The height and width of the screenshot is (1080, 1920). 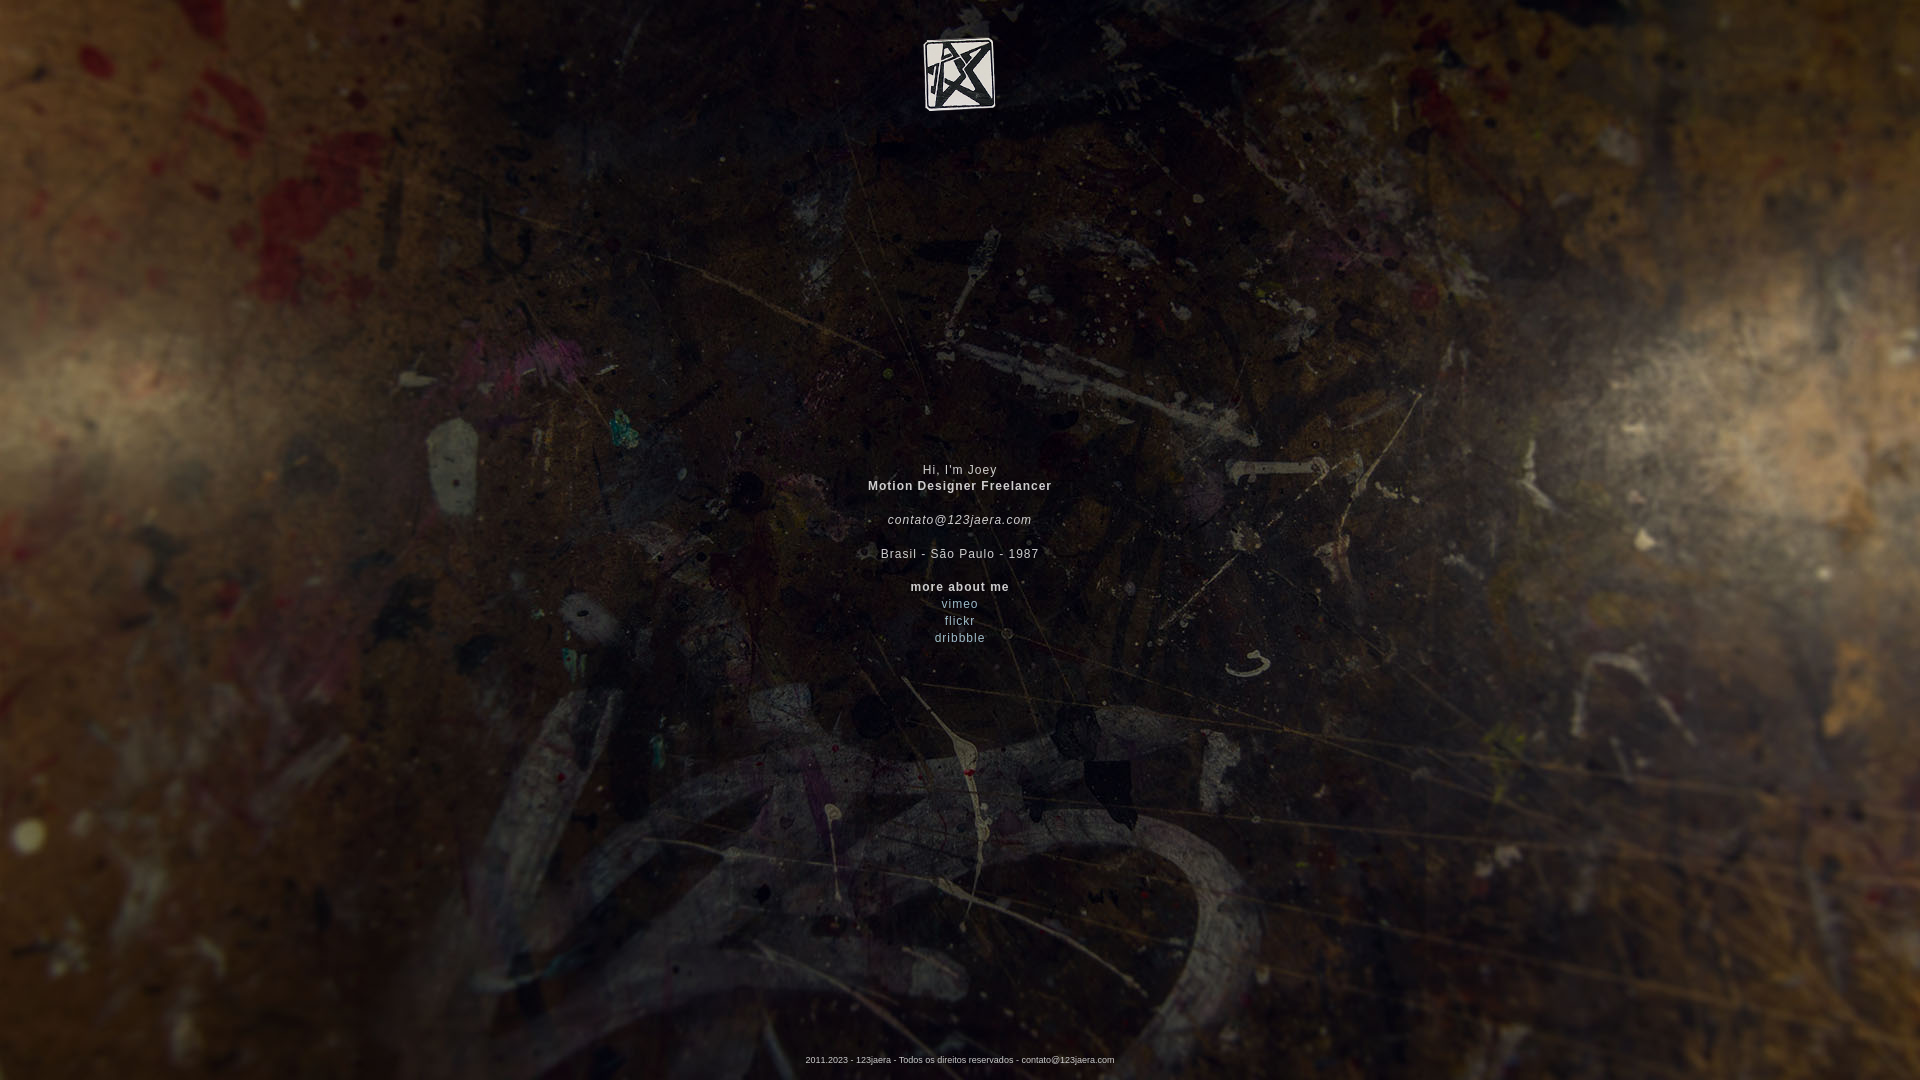 What do you see at coordinates (960, 638) in the screenshot?
I see `dribbble` at bounding box center [960, 638].